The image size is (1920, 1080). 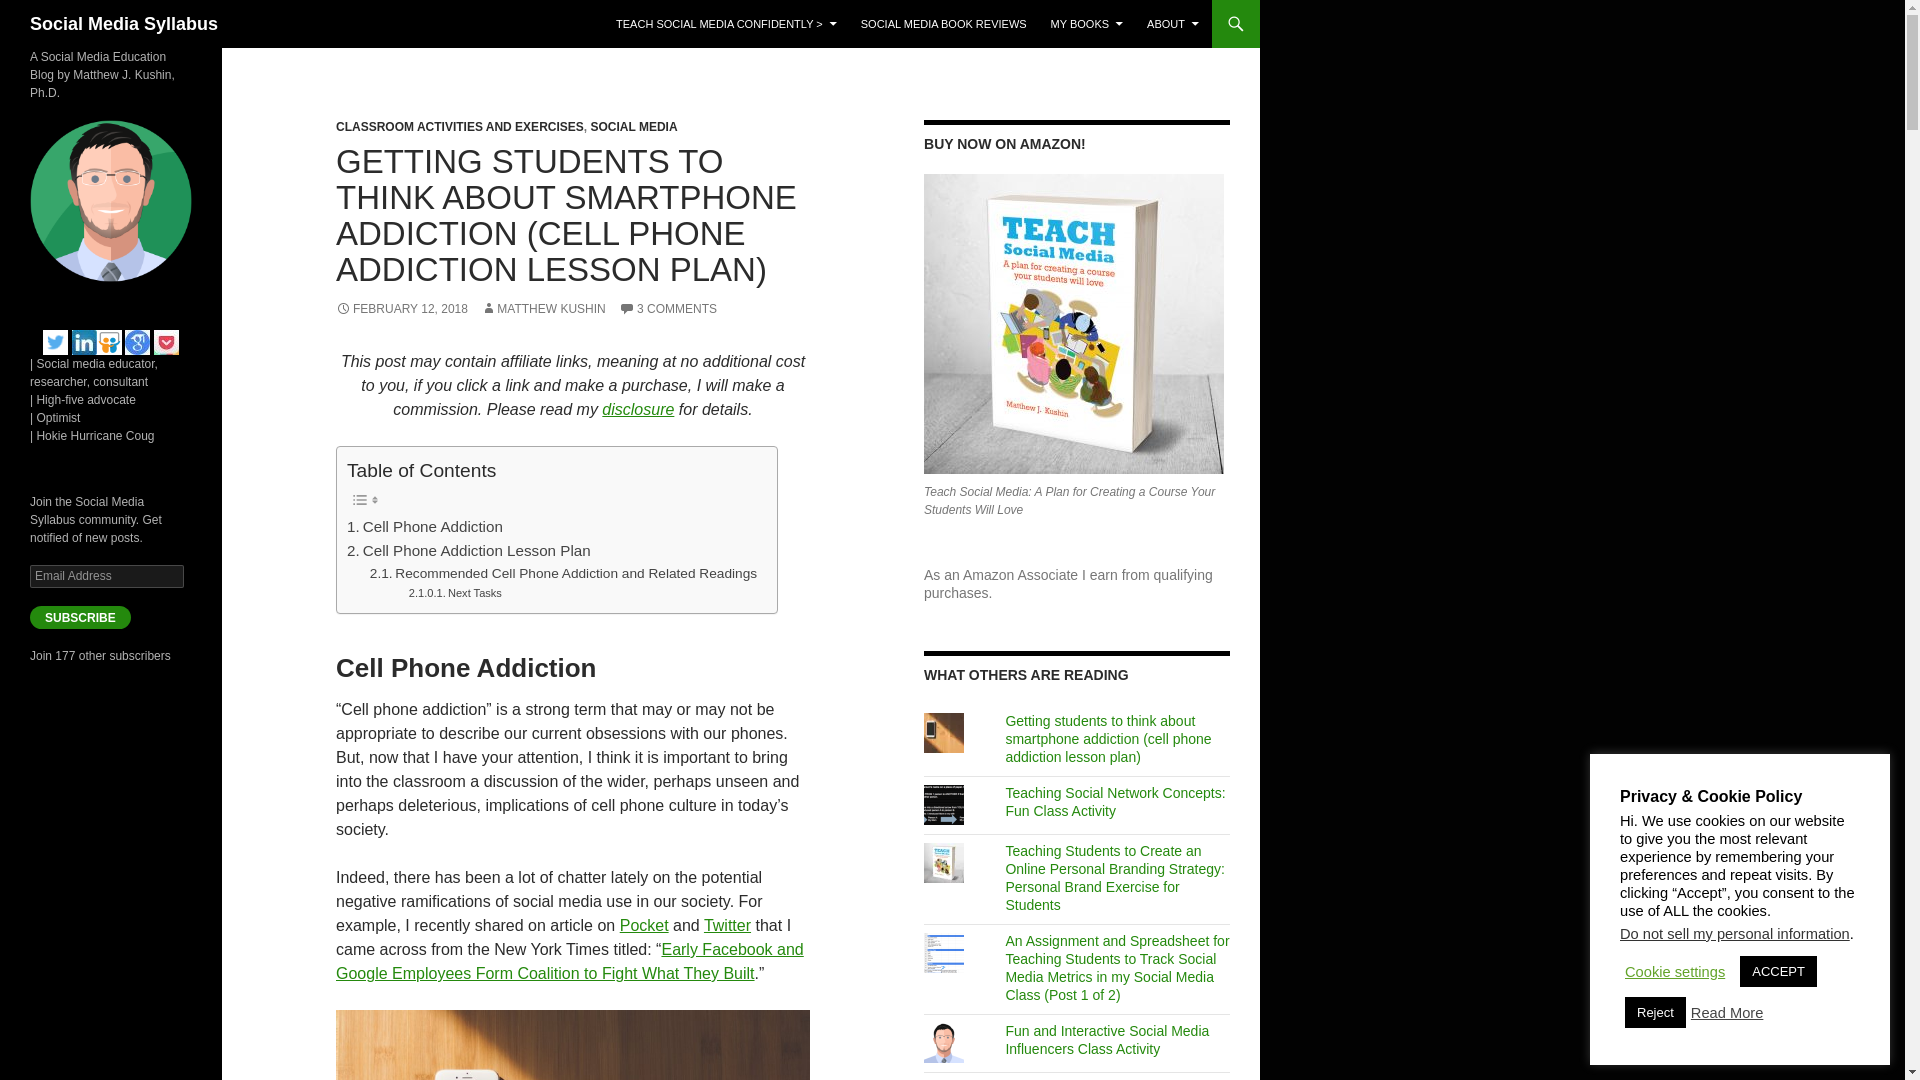 I want to click on Cell Phone Addiction, so click(x=425, y=526).